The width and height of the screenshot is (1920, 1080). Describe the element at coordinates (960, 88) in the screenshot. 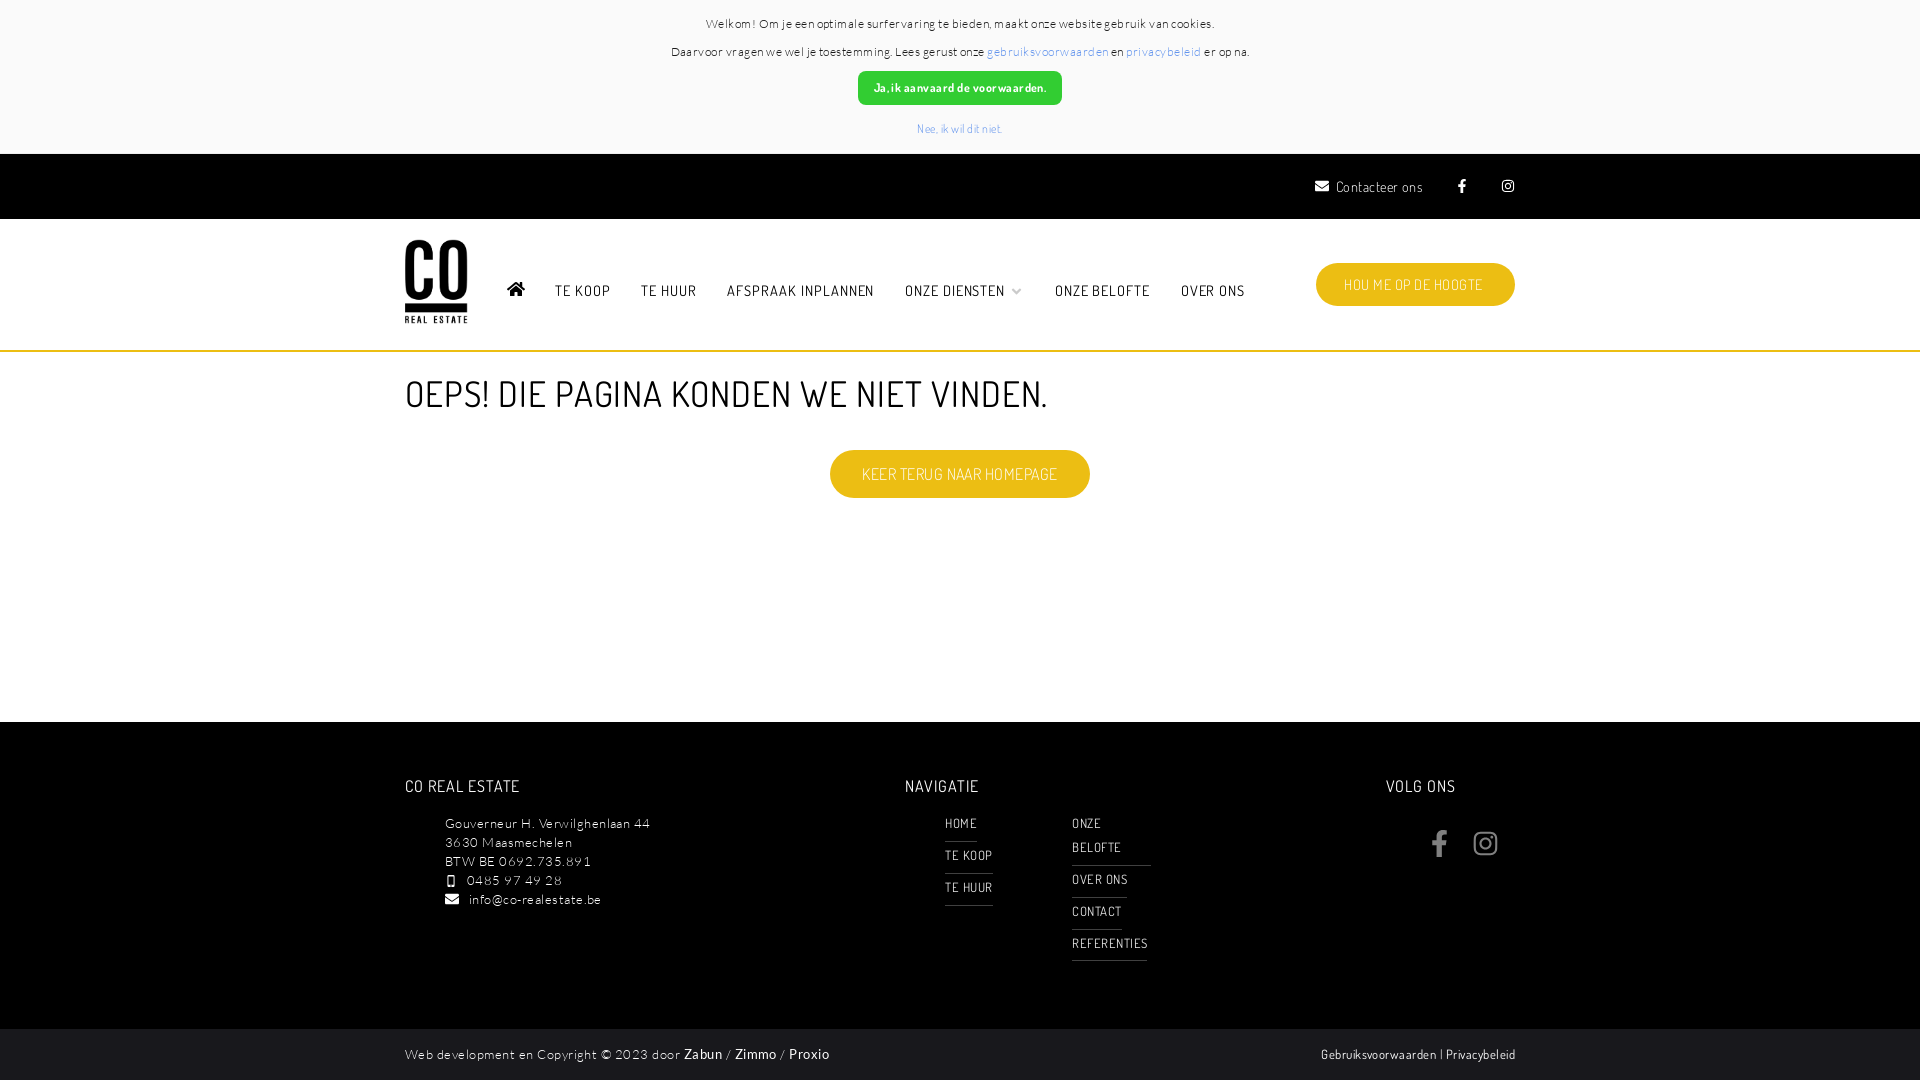

I see `Ja, ik aanvaard de voorwaarden.` at that location.